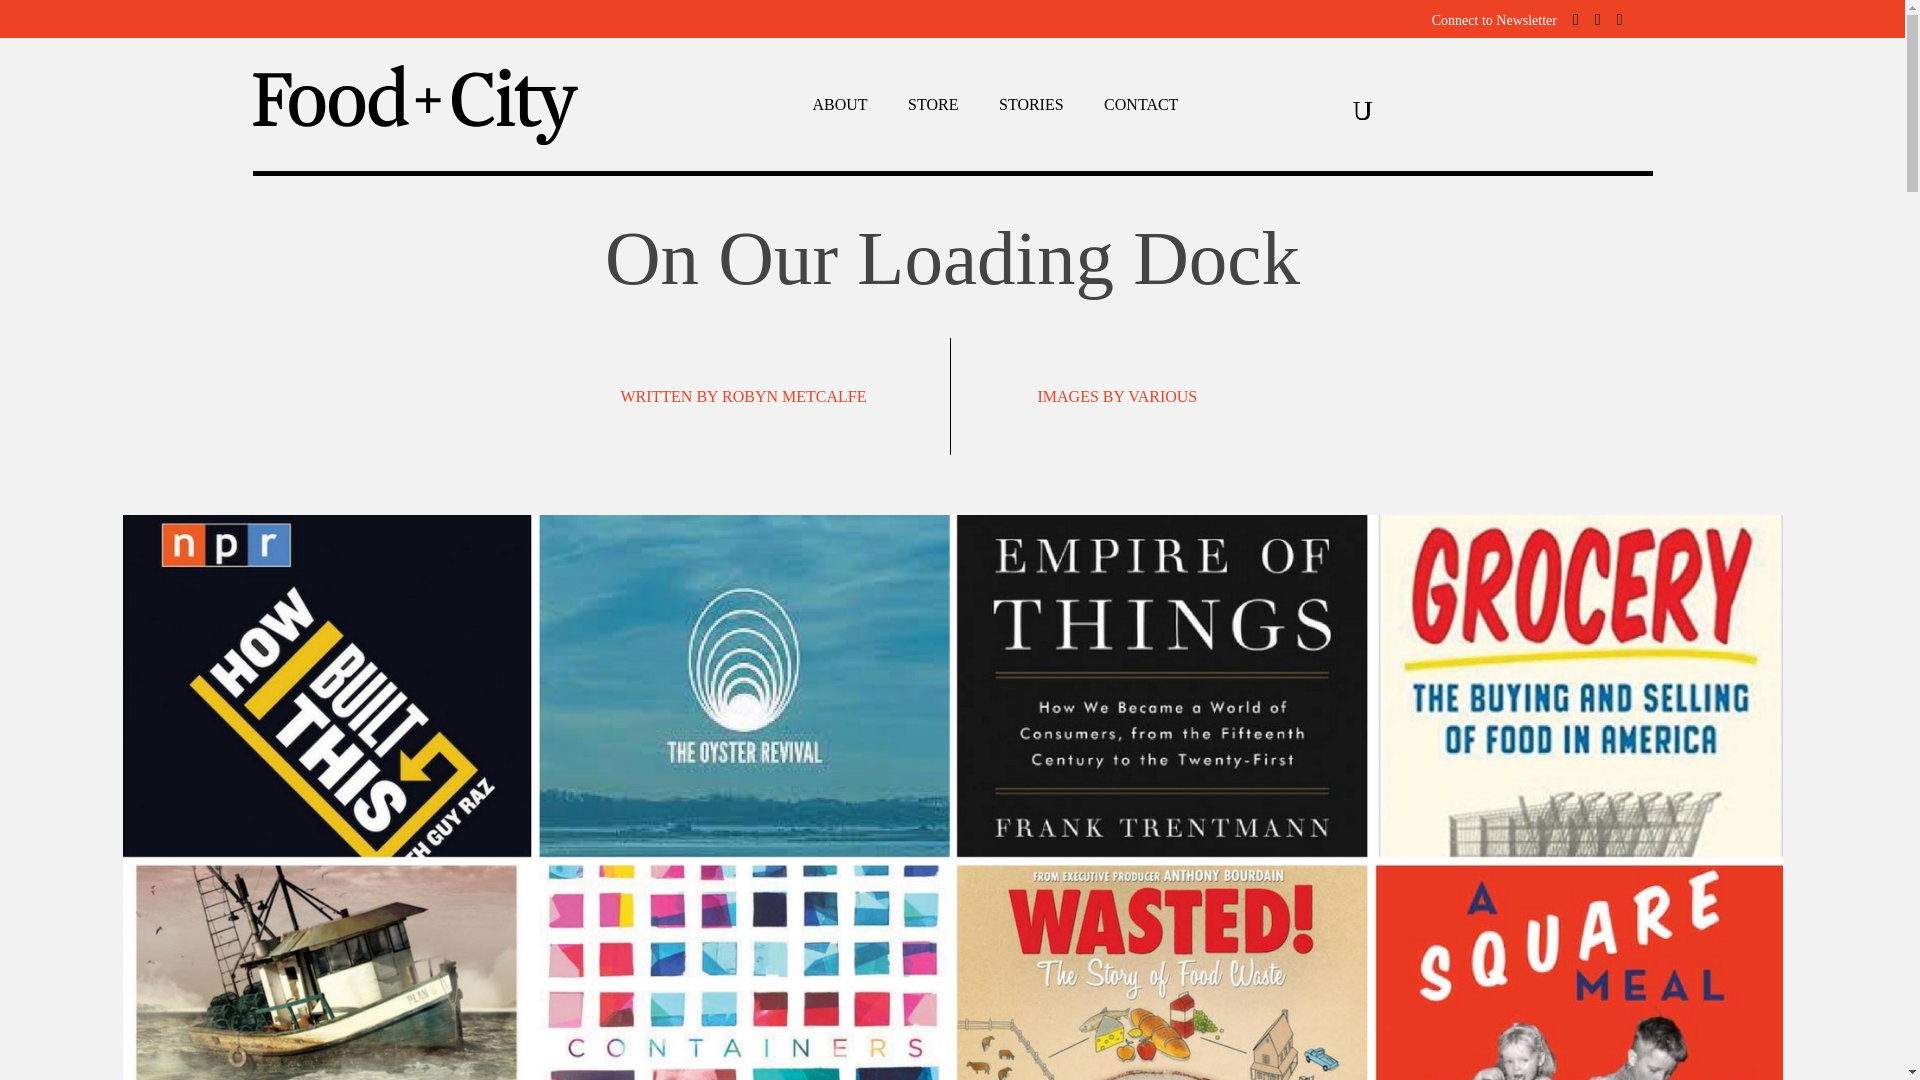  What do you see at coordinates (1141, 110) in the screenshot?
I see `CONTACT` at bounding box center [1141, 110].